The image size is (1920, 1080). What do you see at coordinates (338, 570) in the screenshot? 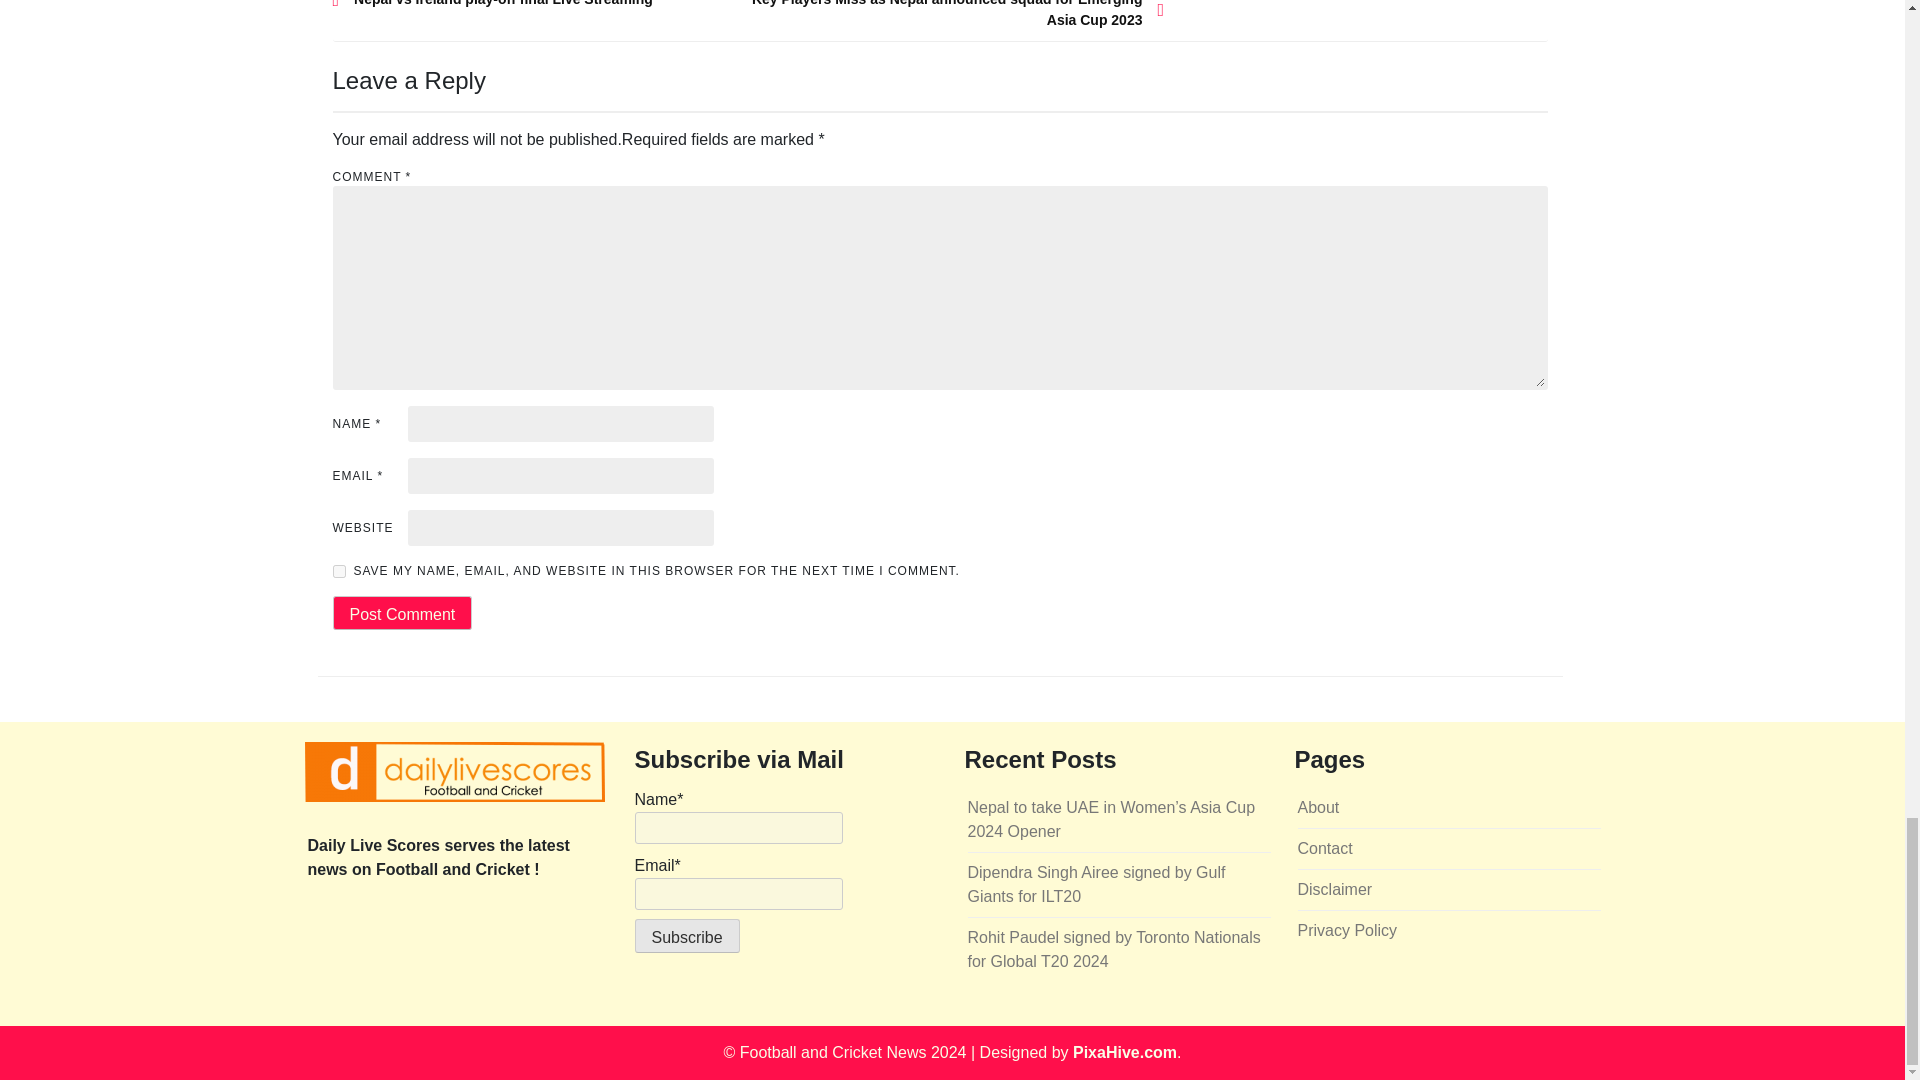
I see `yes` at bounding box center [338, 570].